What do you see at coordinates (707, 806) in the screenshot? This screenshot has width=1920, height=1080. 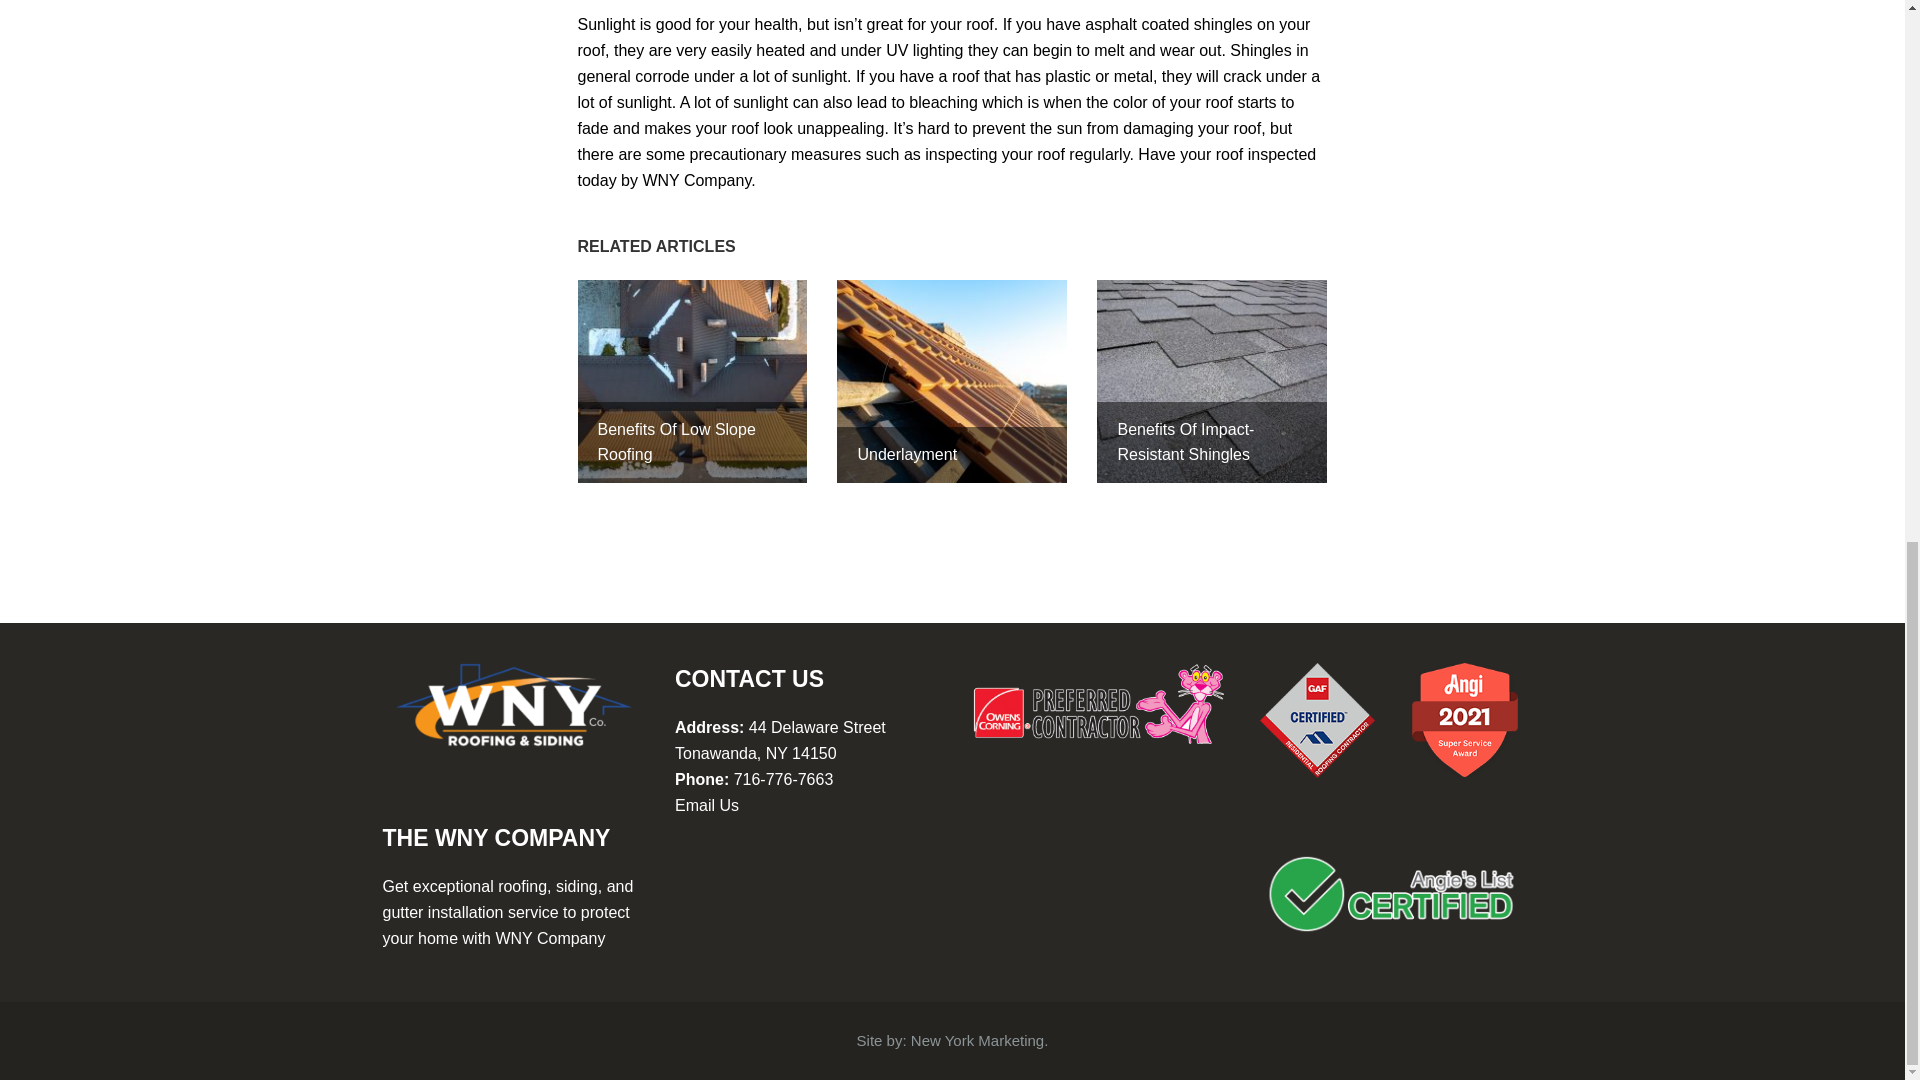 I see `Email Us` at bounding box center [707, 806].